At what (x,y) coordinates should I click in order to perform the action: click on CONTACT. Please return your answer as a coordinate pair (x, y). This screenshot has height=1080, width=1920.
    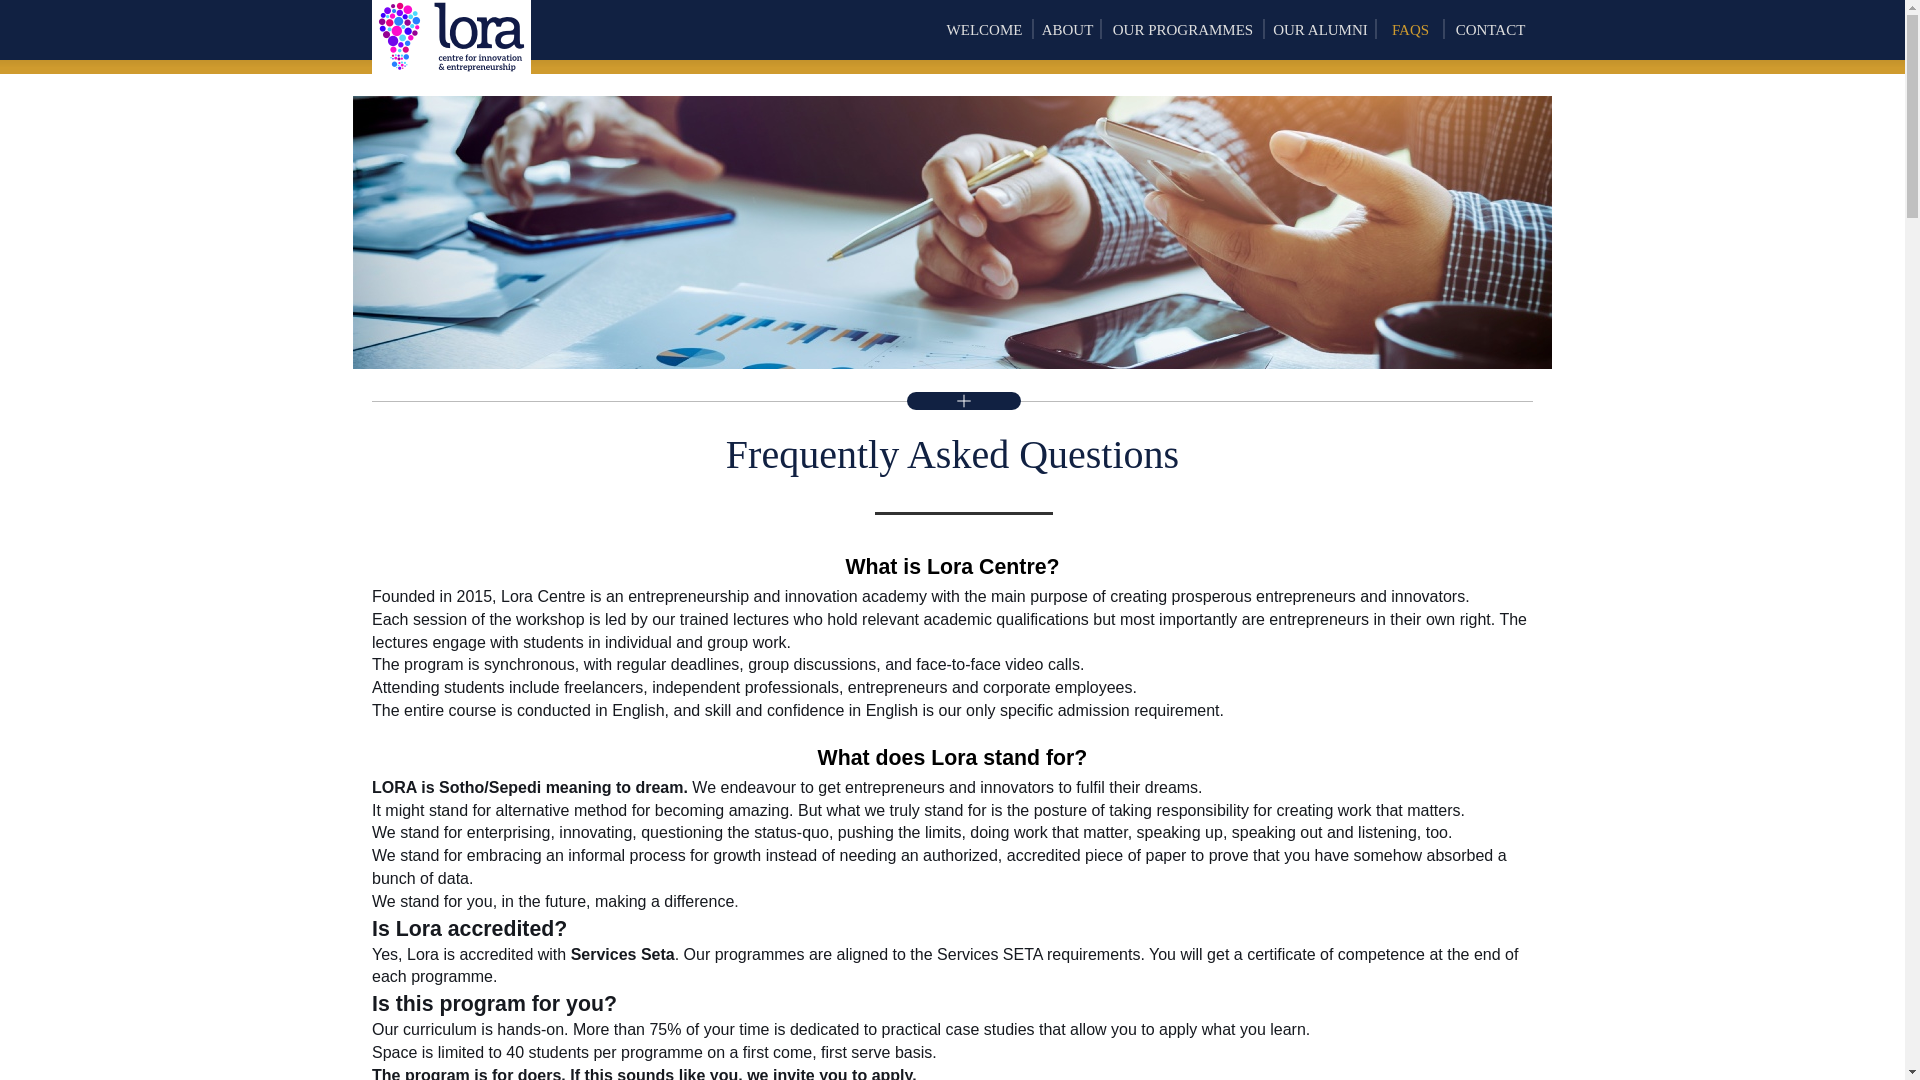
    Looking at the image, I should click on (1490, 30).